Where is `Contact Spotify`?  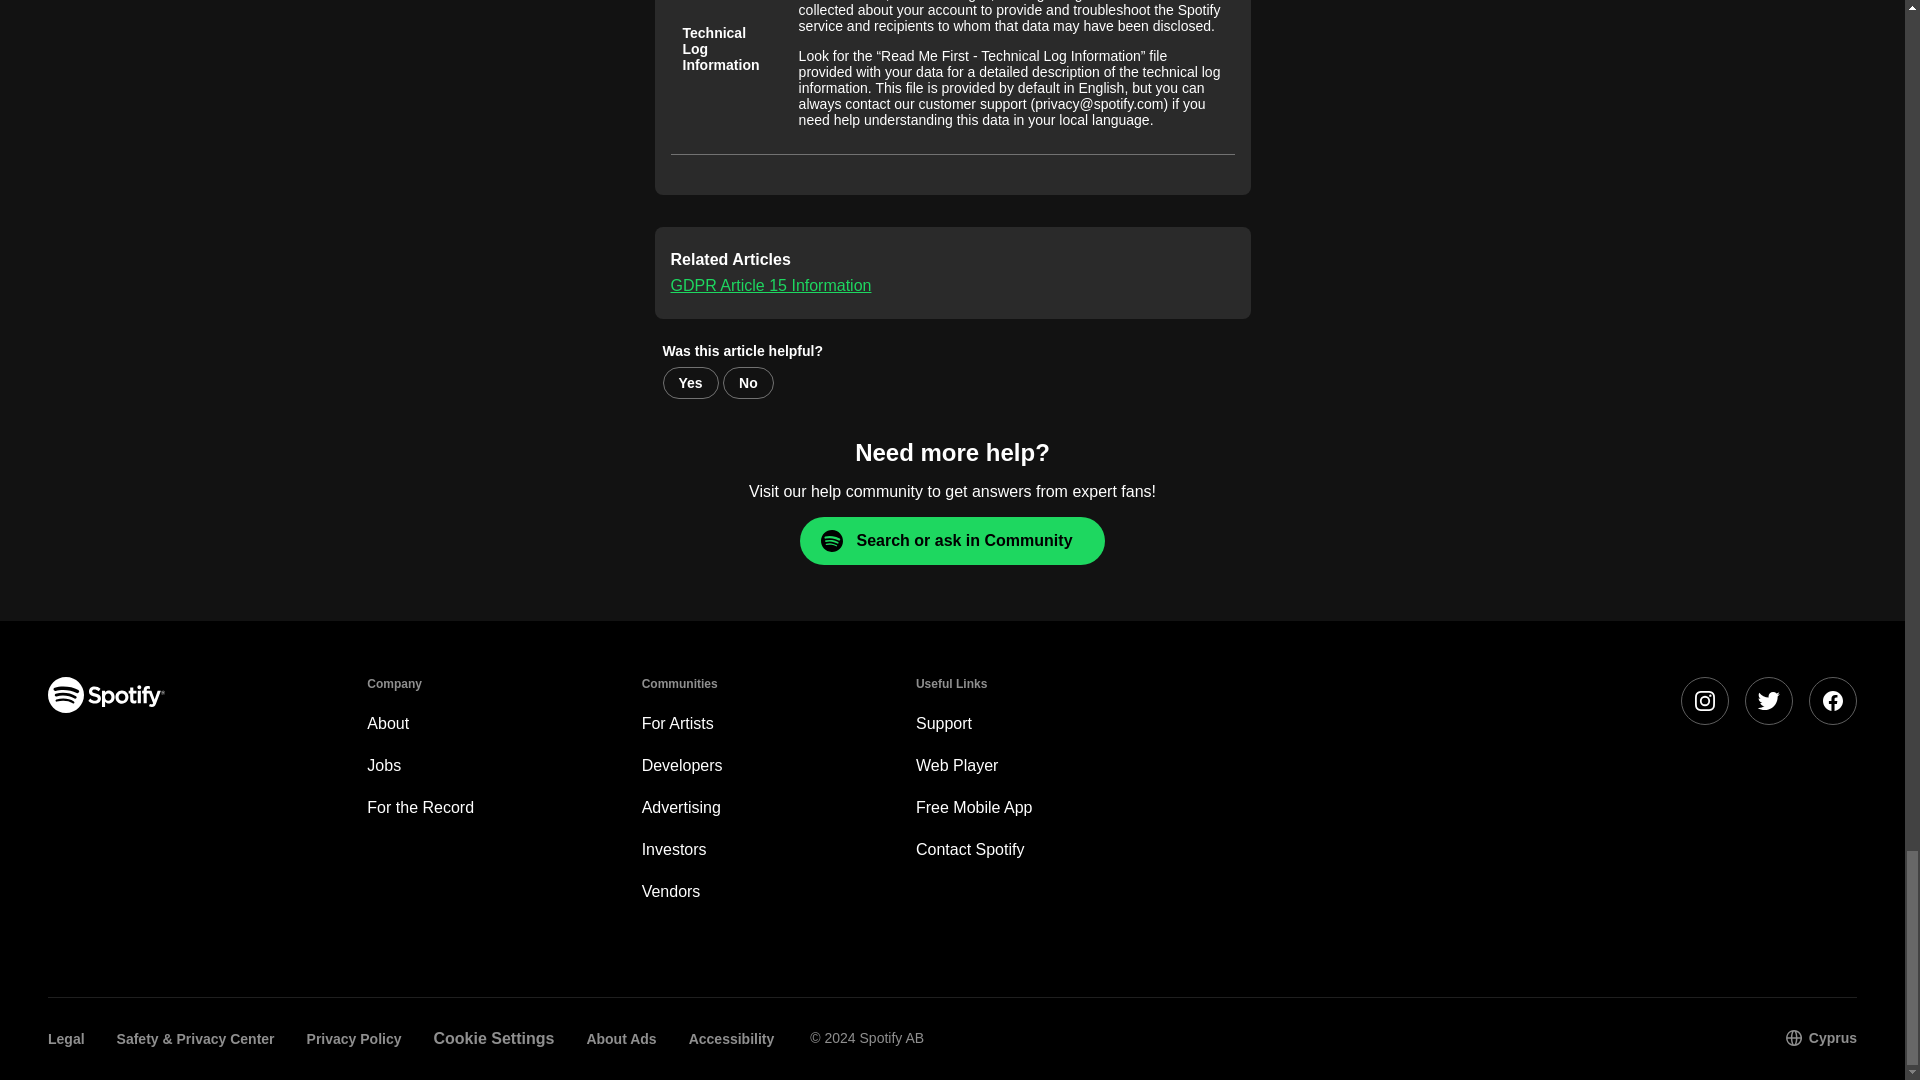 Contact Spotify is located at coordinates (970, 849).